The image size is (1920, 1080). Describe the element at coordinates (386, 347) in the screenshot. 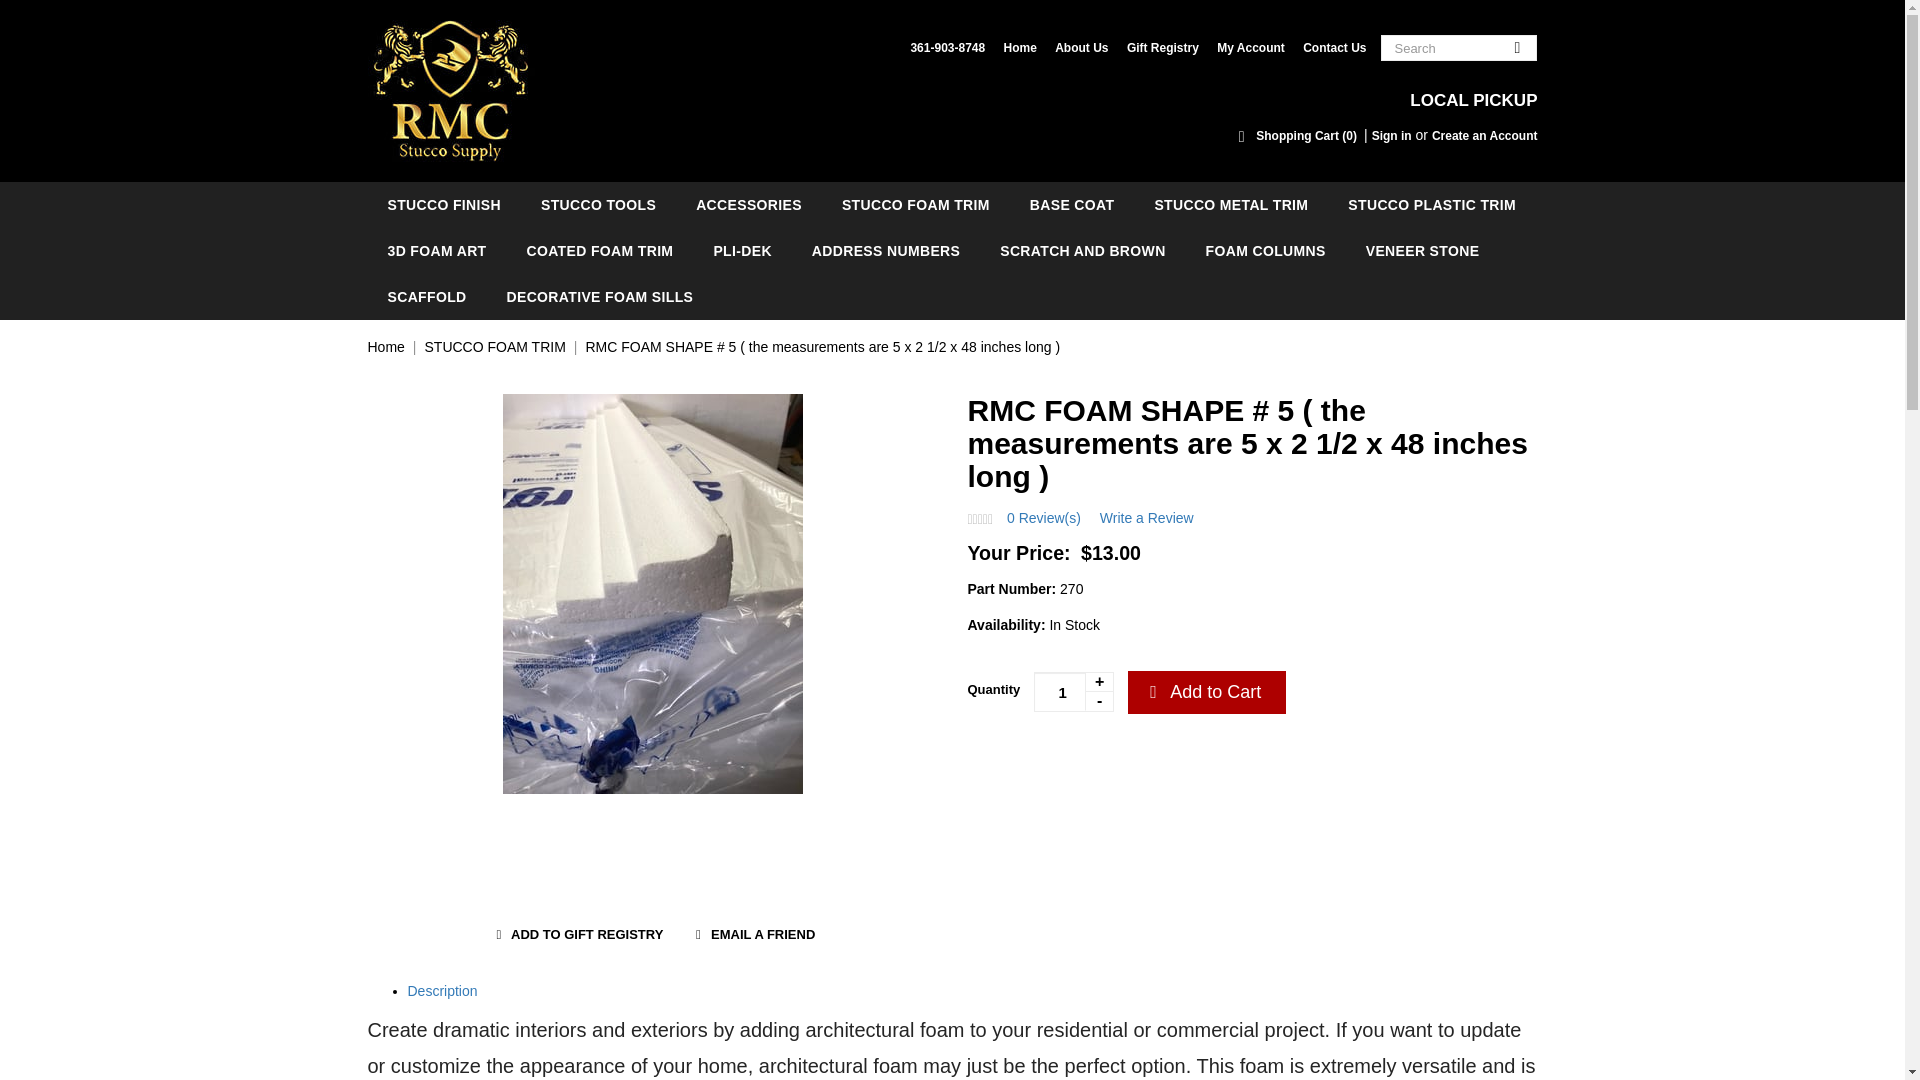

I see `Home` at that location.